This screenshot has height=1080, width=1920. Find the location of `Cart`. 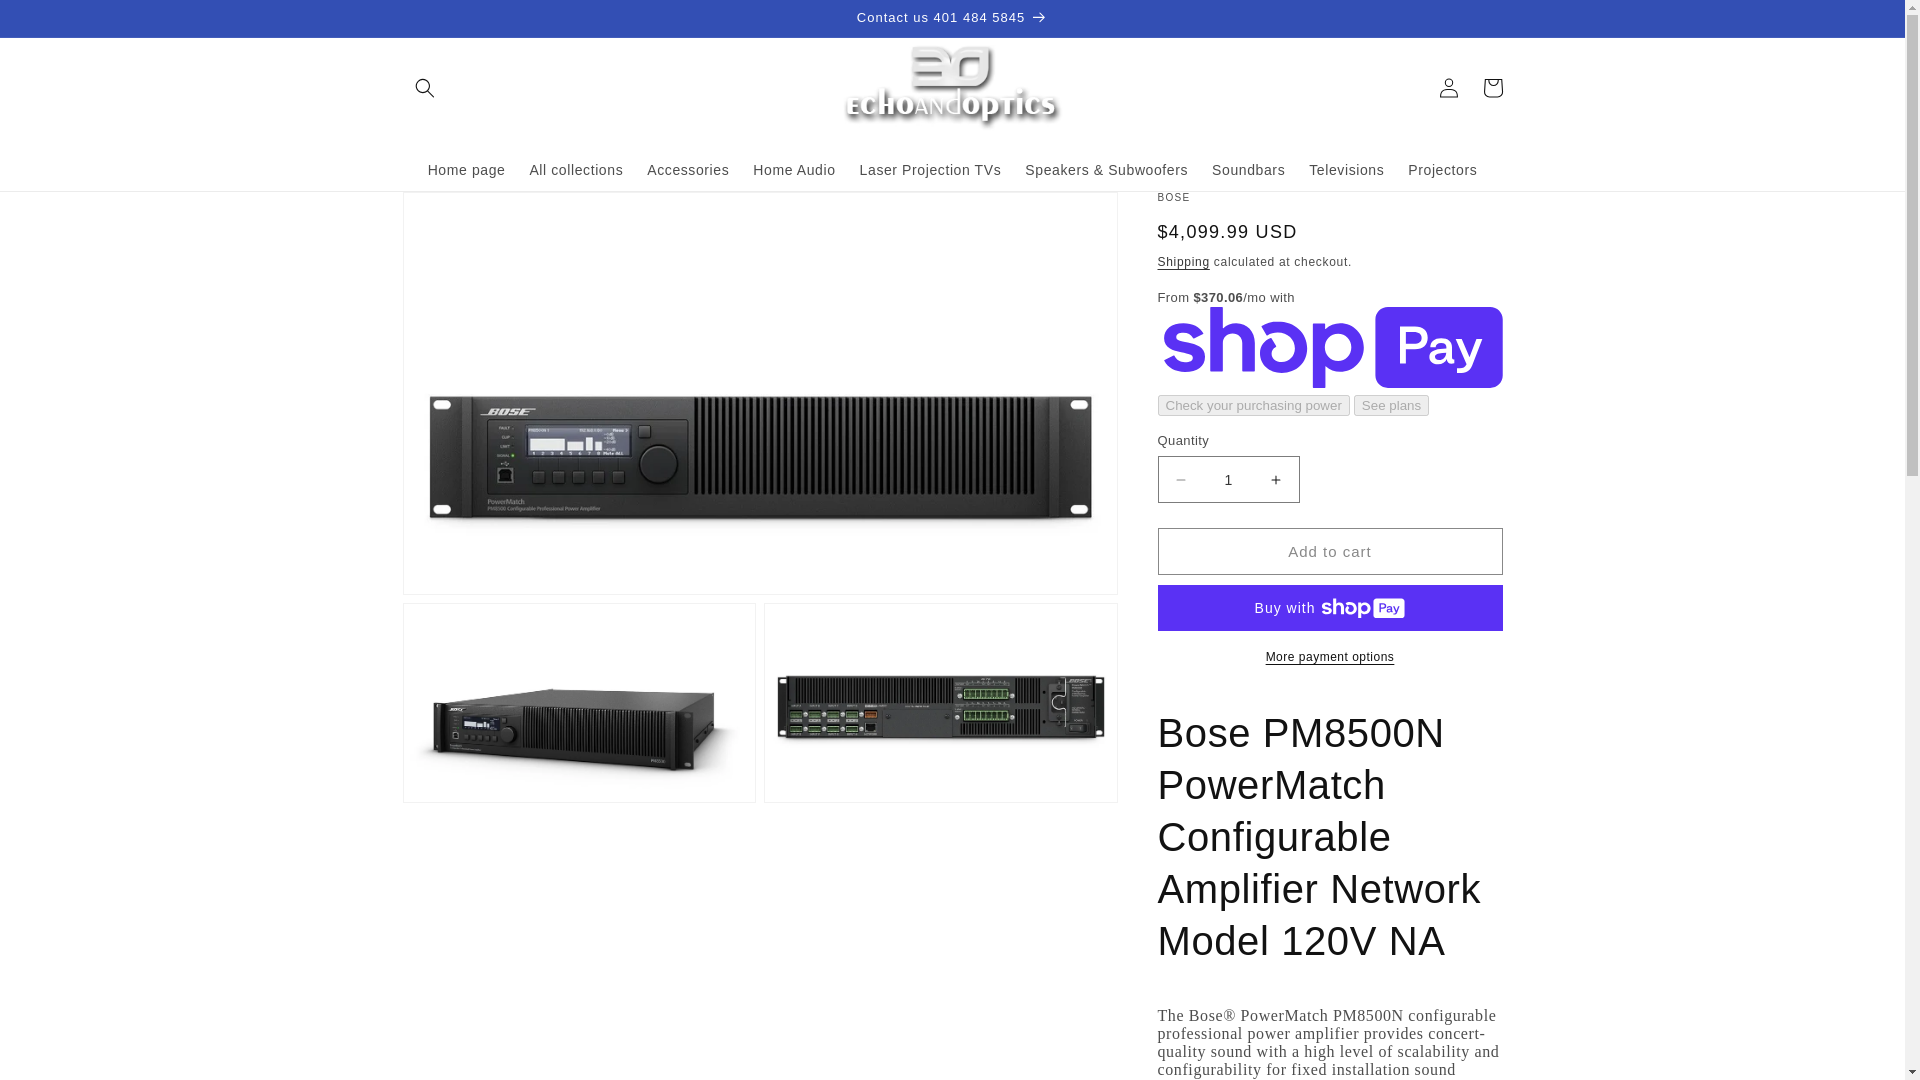

Cart is located at coordinates (1492, 88).